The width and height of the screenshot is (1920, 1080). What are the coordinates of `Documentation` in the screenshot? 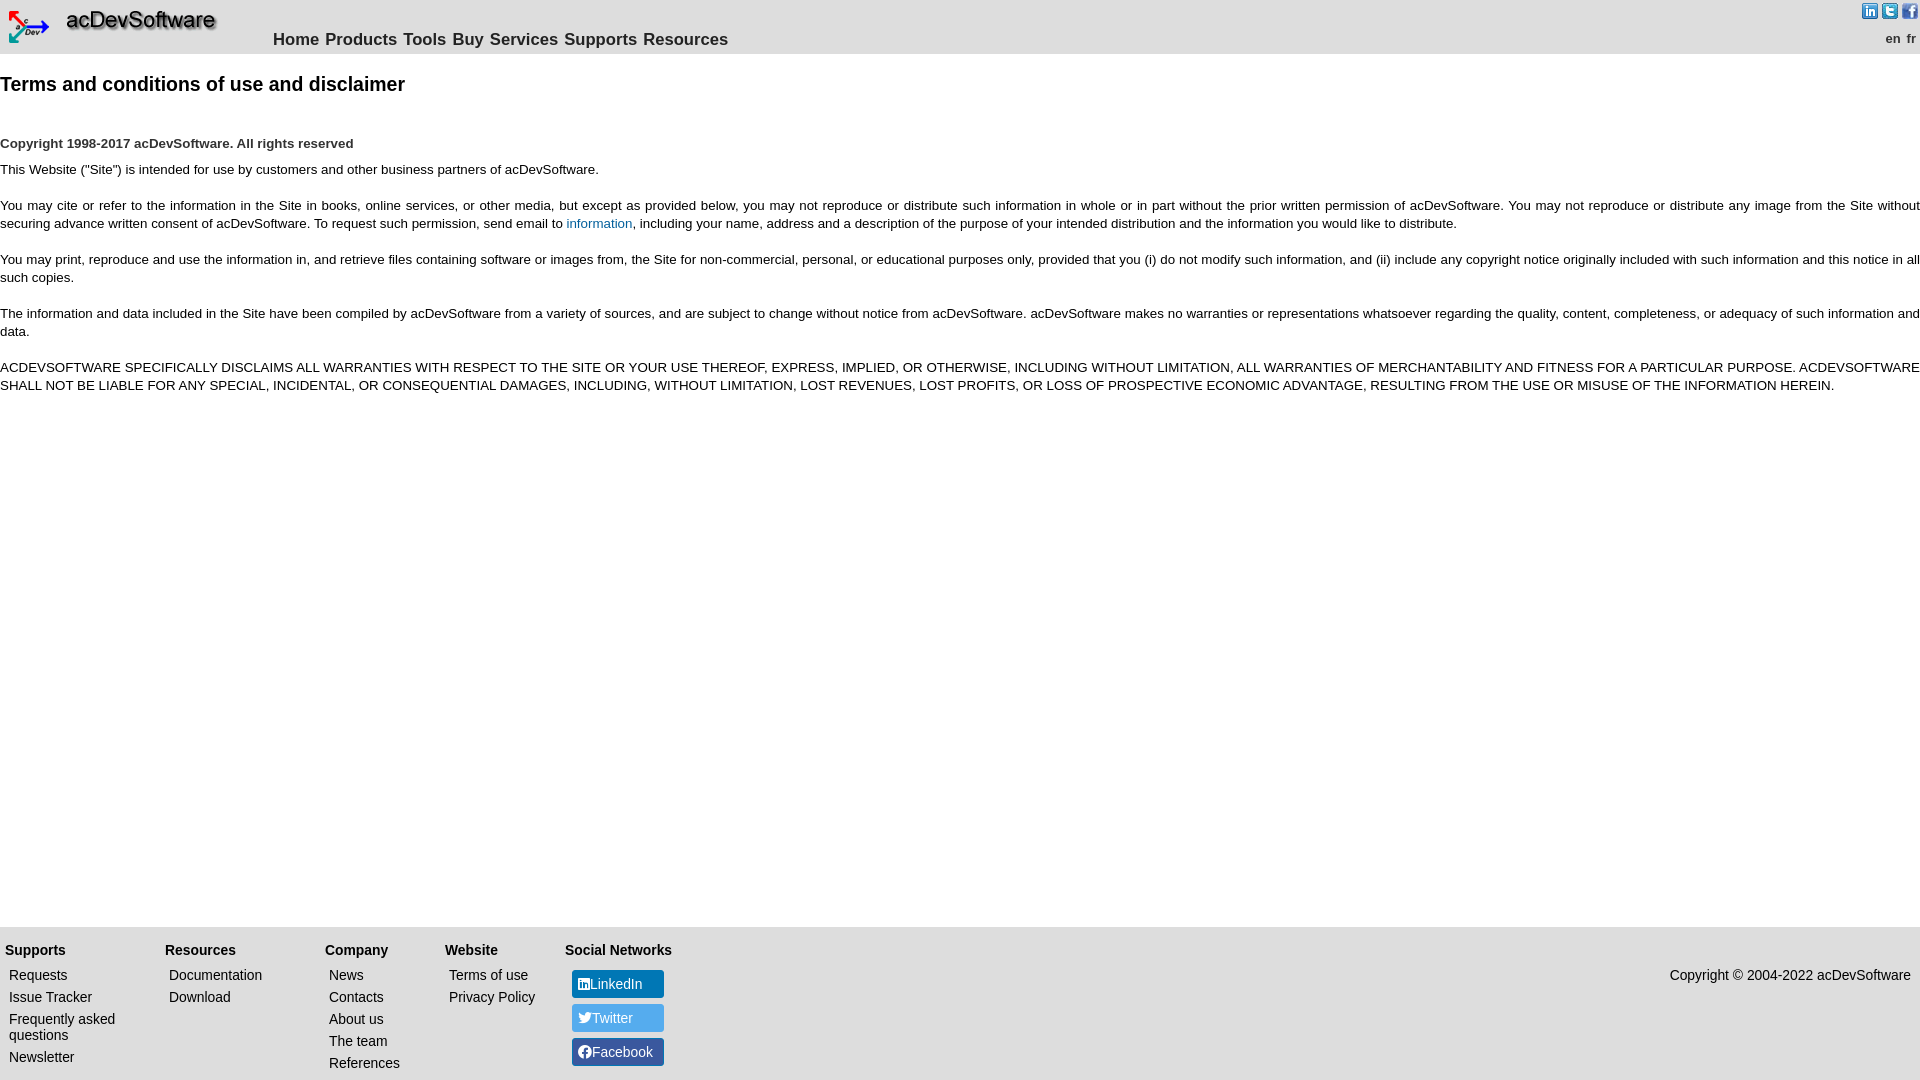 It's located at (216, 975).